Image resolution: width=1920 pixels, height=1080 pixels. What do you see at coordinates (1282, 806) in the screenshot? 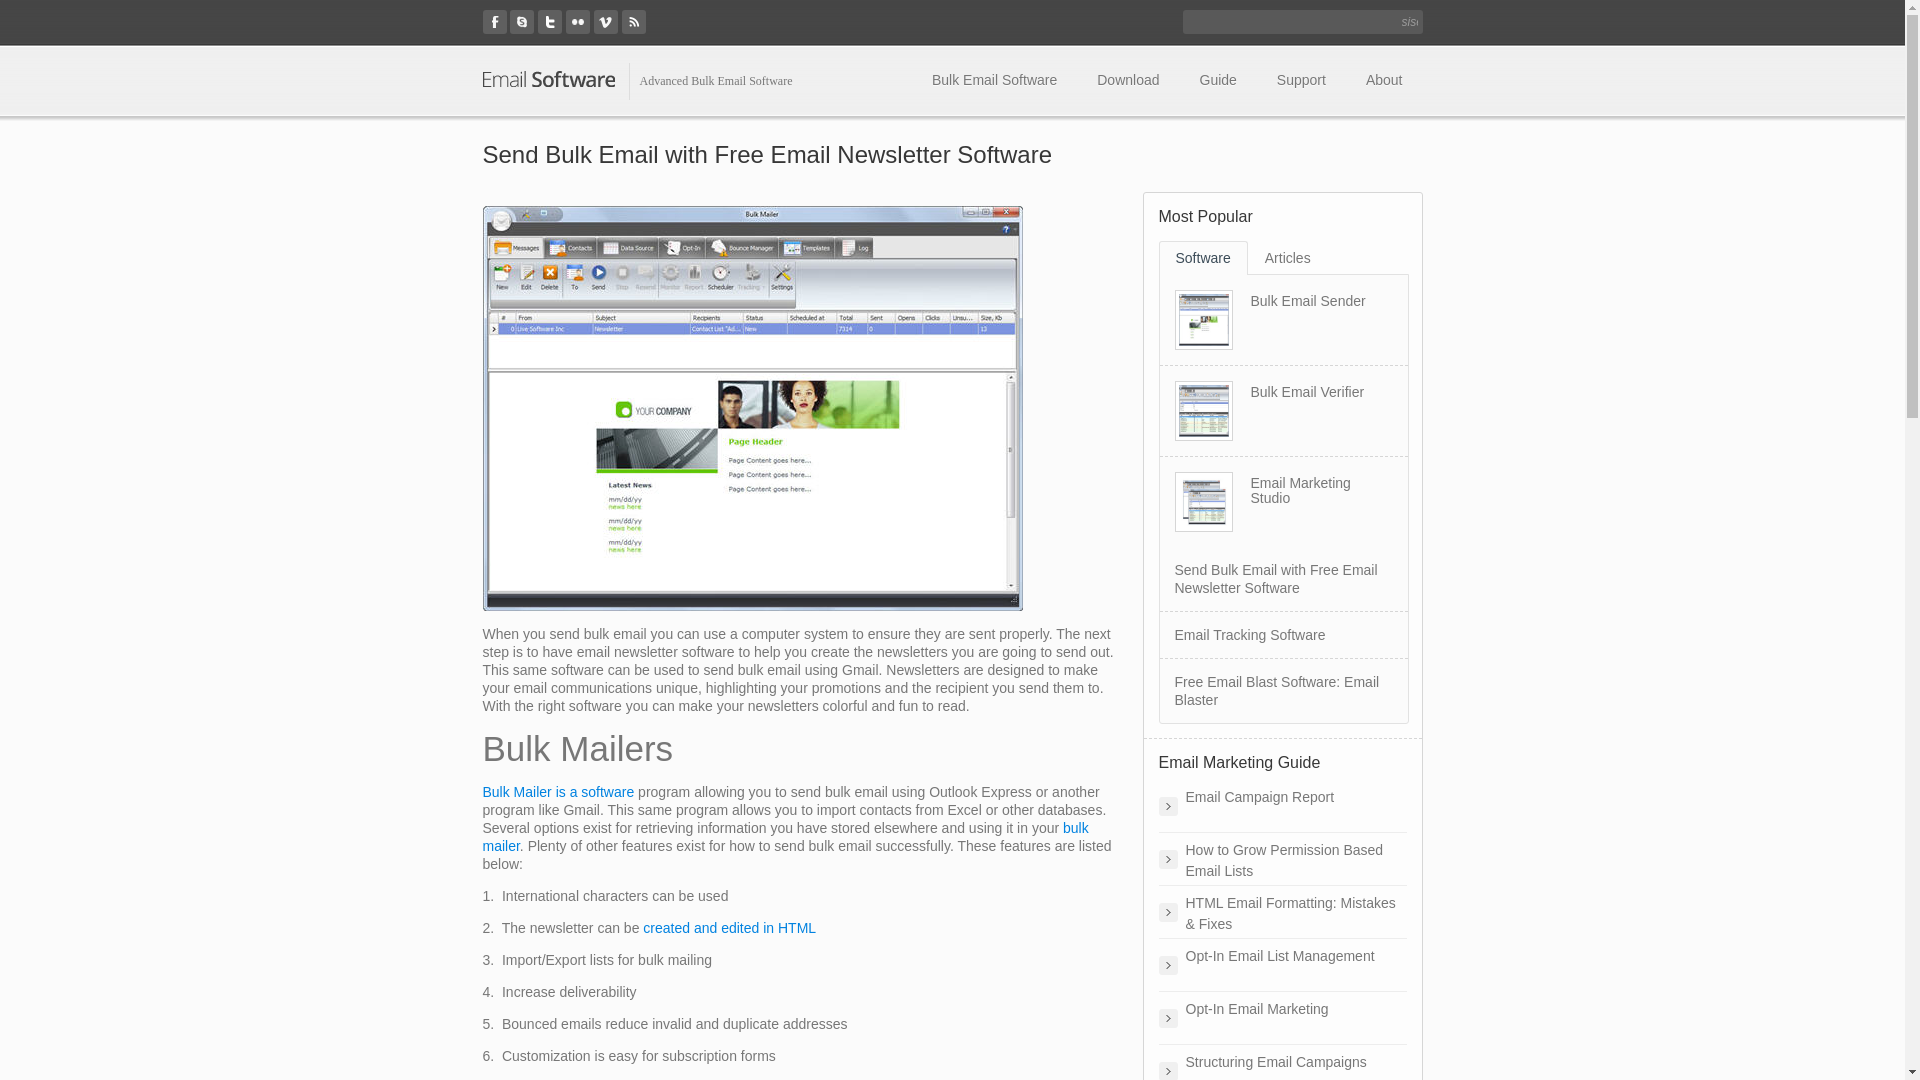
I see `Email Campaign Report` at bounding box center [1282, 806].